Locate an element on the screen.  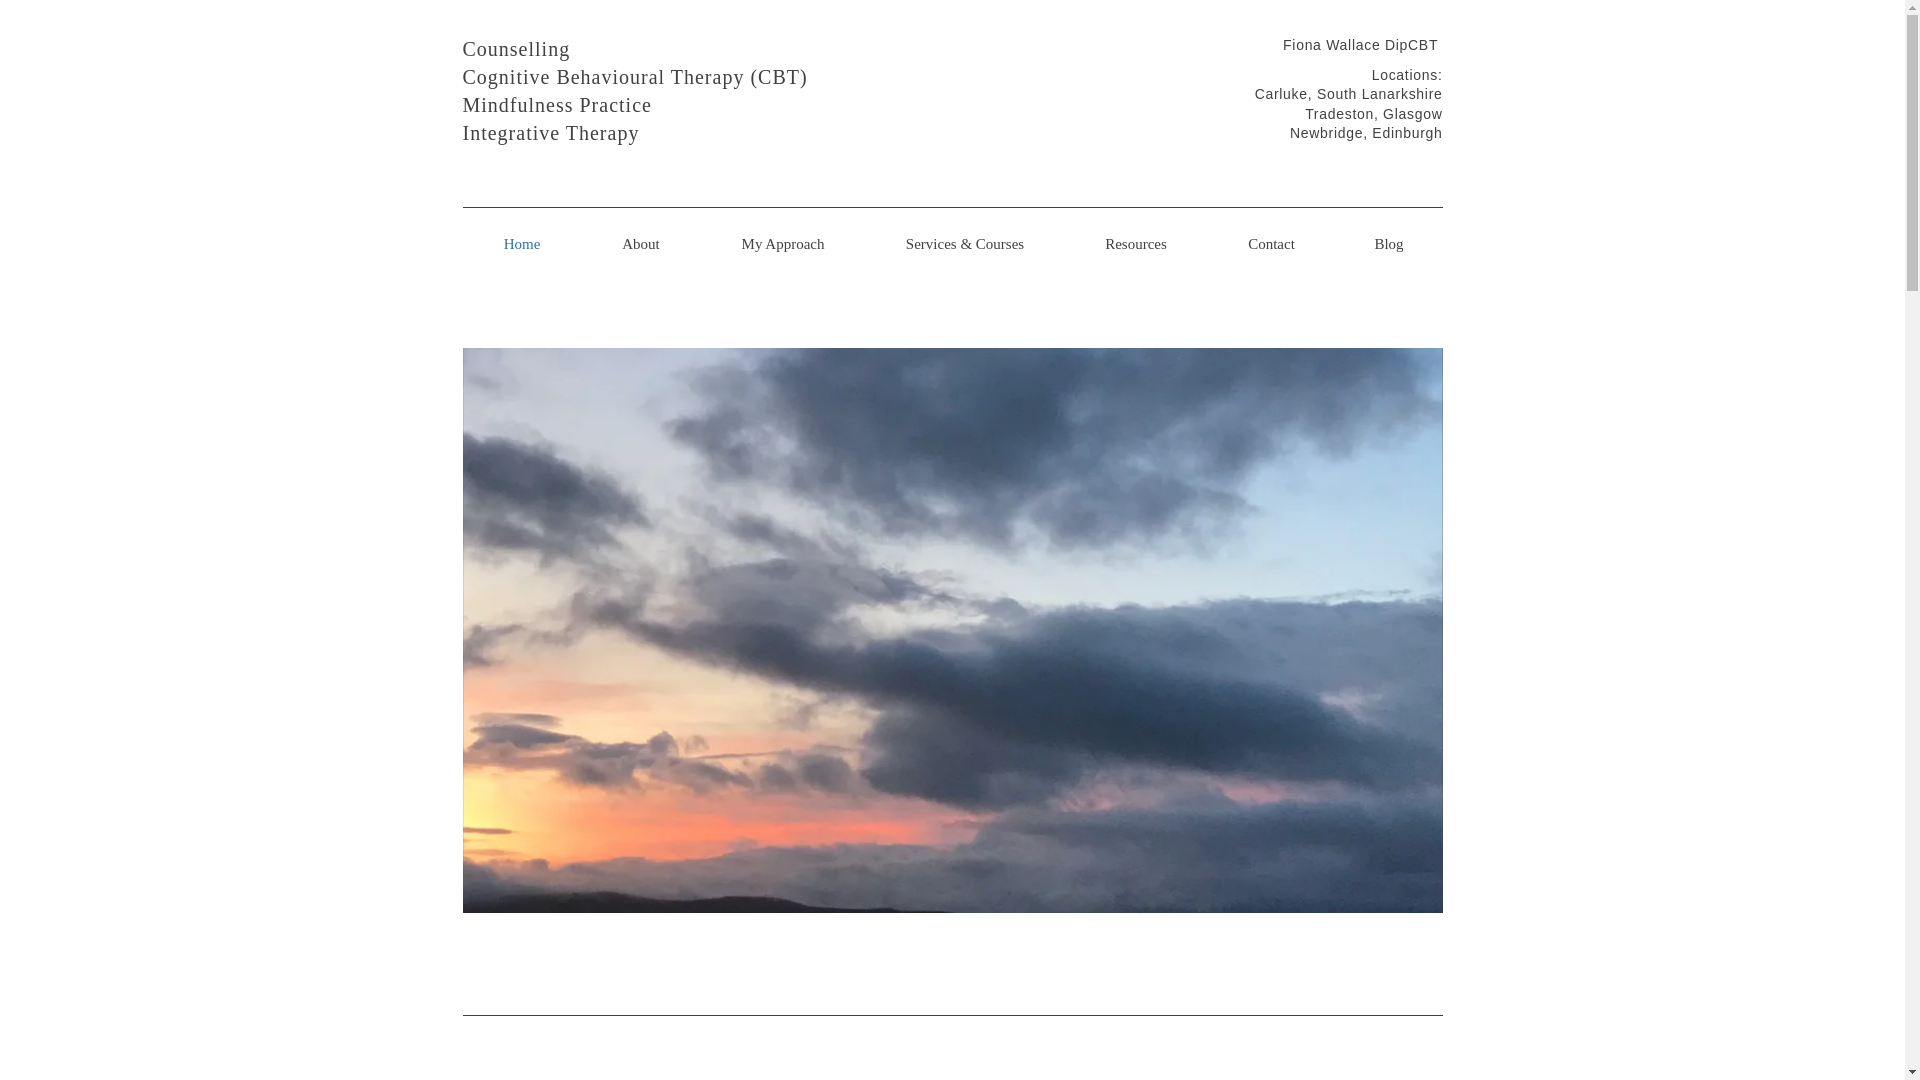
Locations: is located at coordinates (1408, 74).